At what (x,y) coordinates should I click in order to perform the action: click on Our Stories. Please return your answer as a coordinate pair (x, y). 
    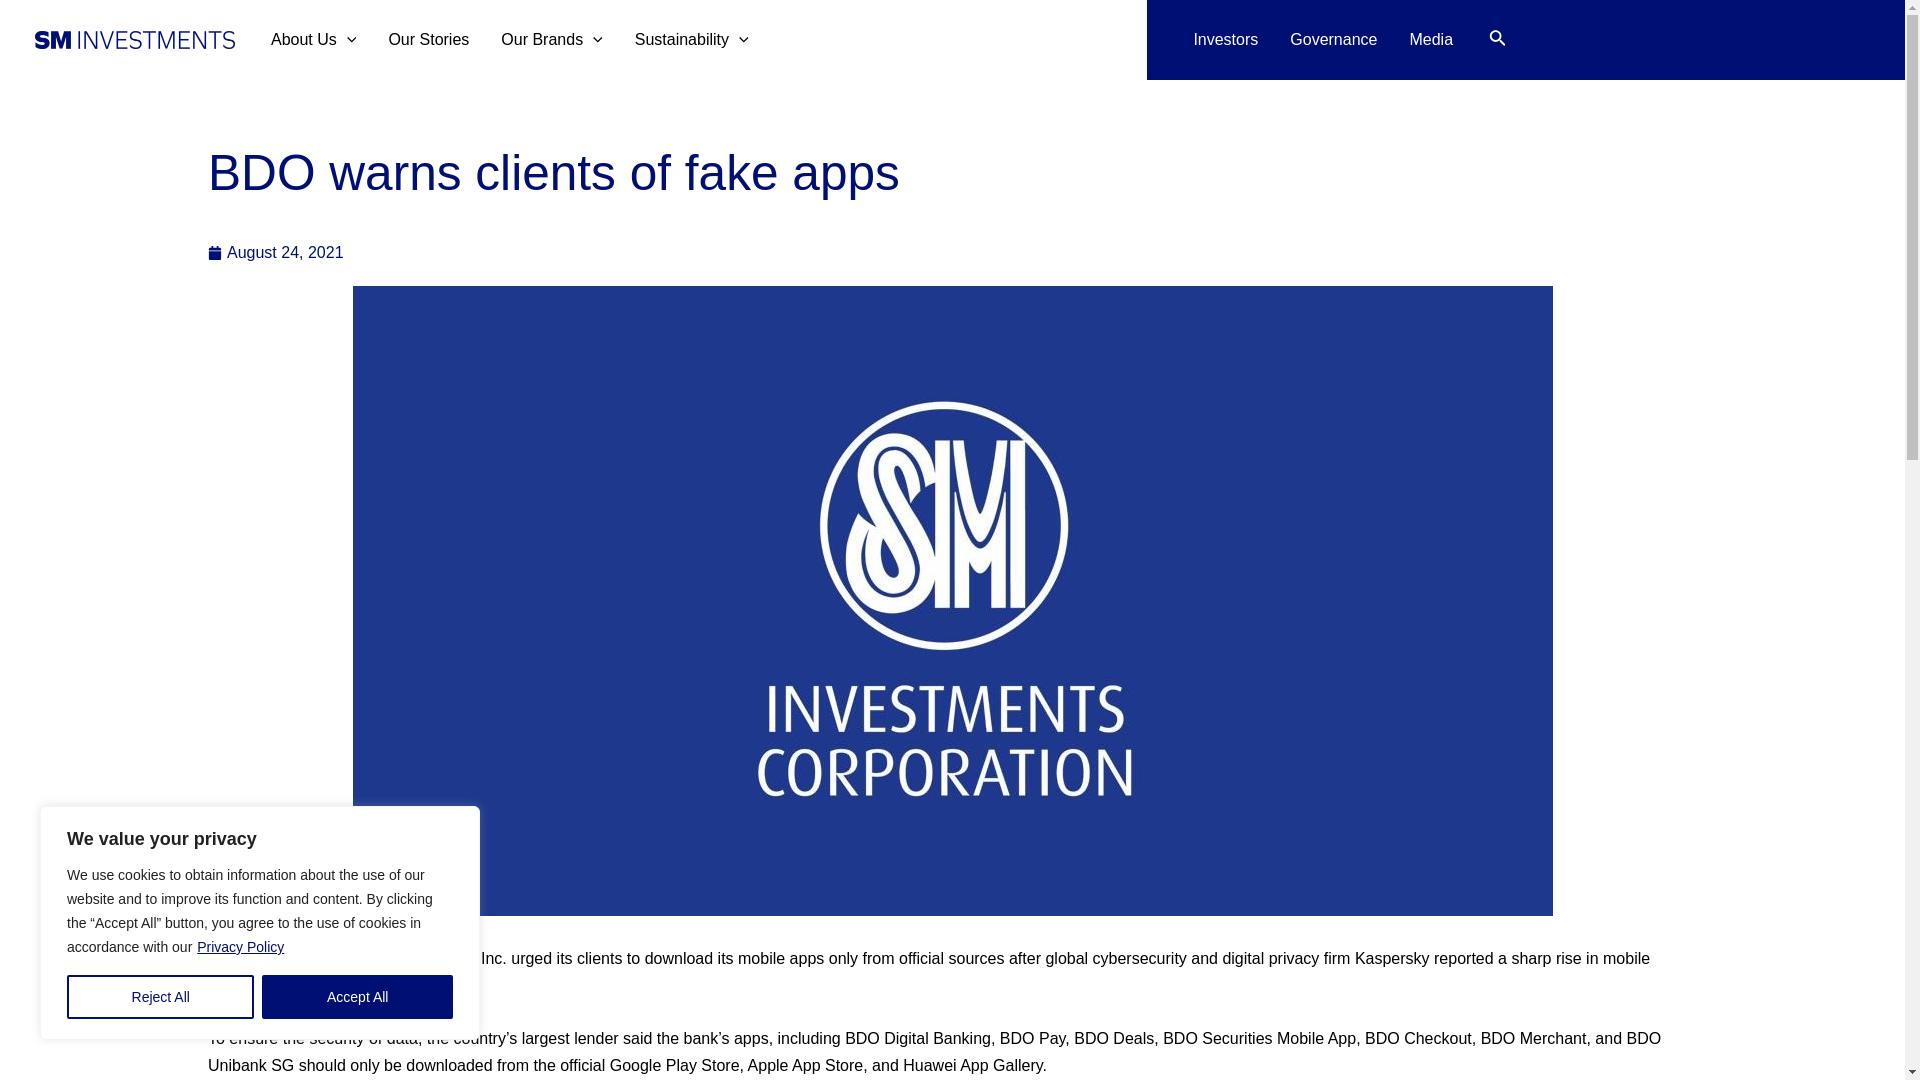
    Looking at the image, I should click on (428, 40).